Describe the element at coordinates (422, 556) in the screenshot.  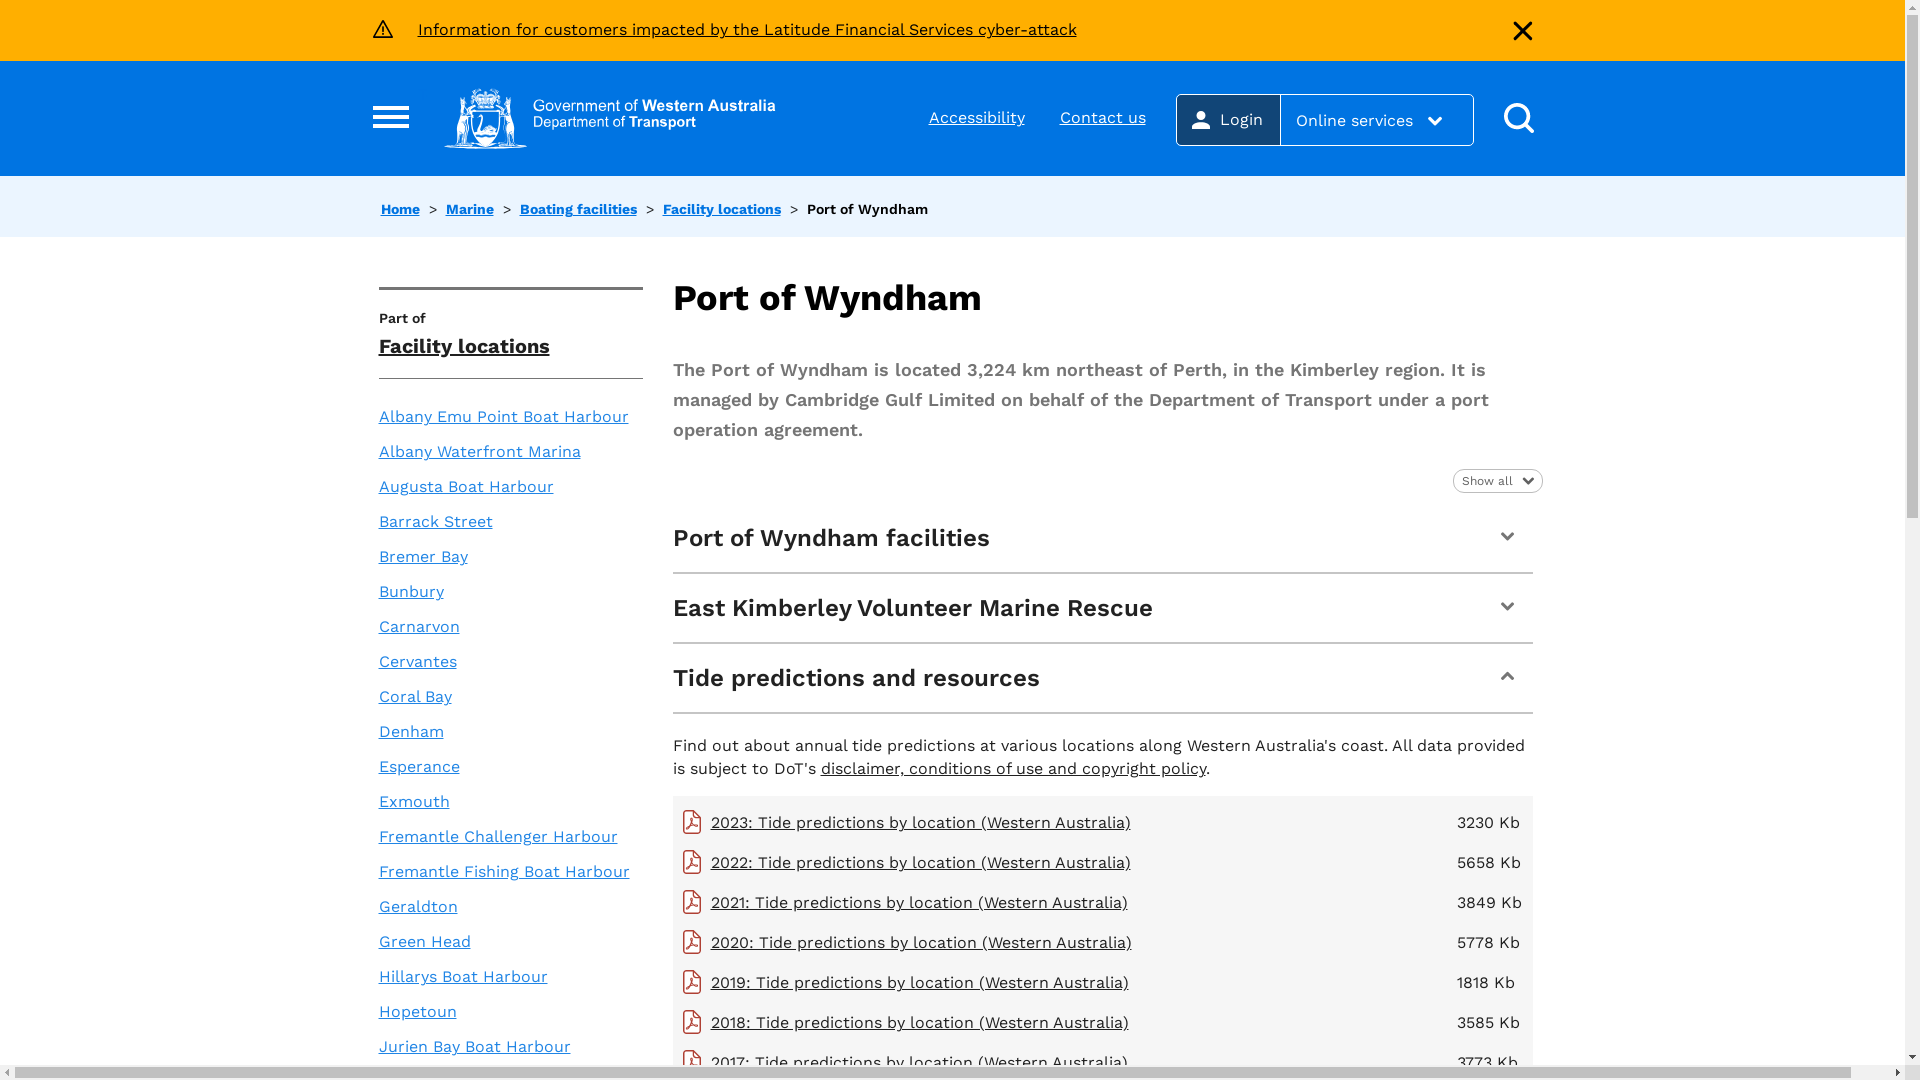
I see `Bremer Bay` at that location.